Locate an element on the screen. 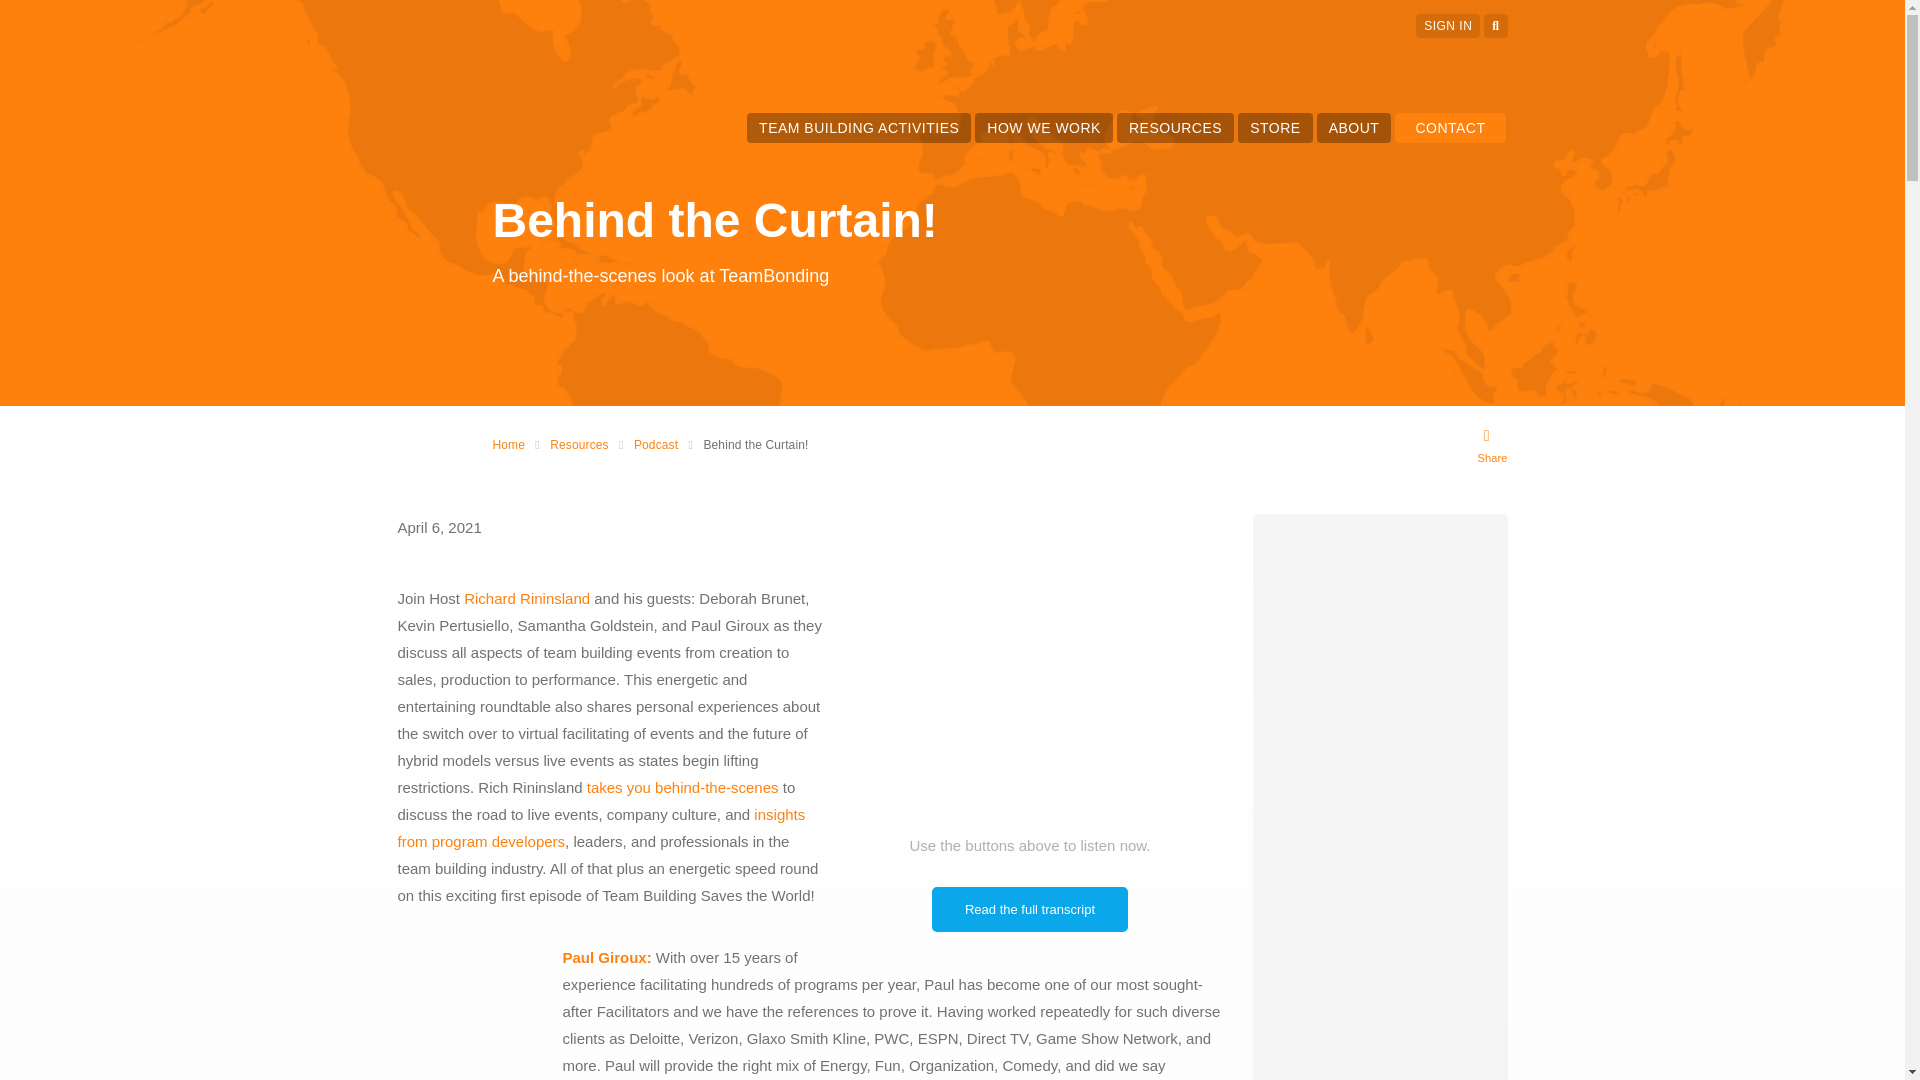  HOW WE WORK is located at coordinates (1043, 128).